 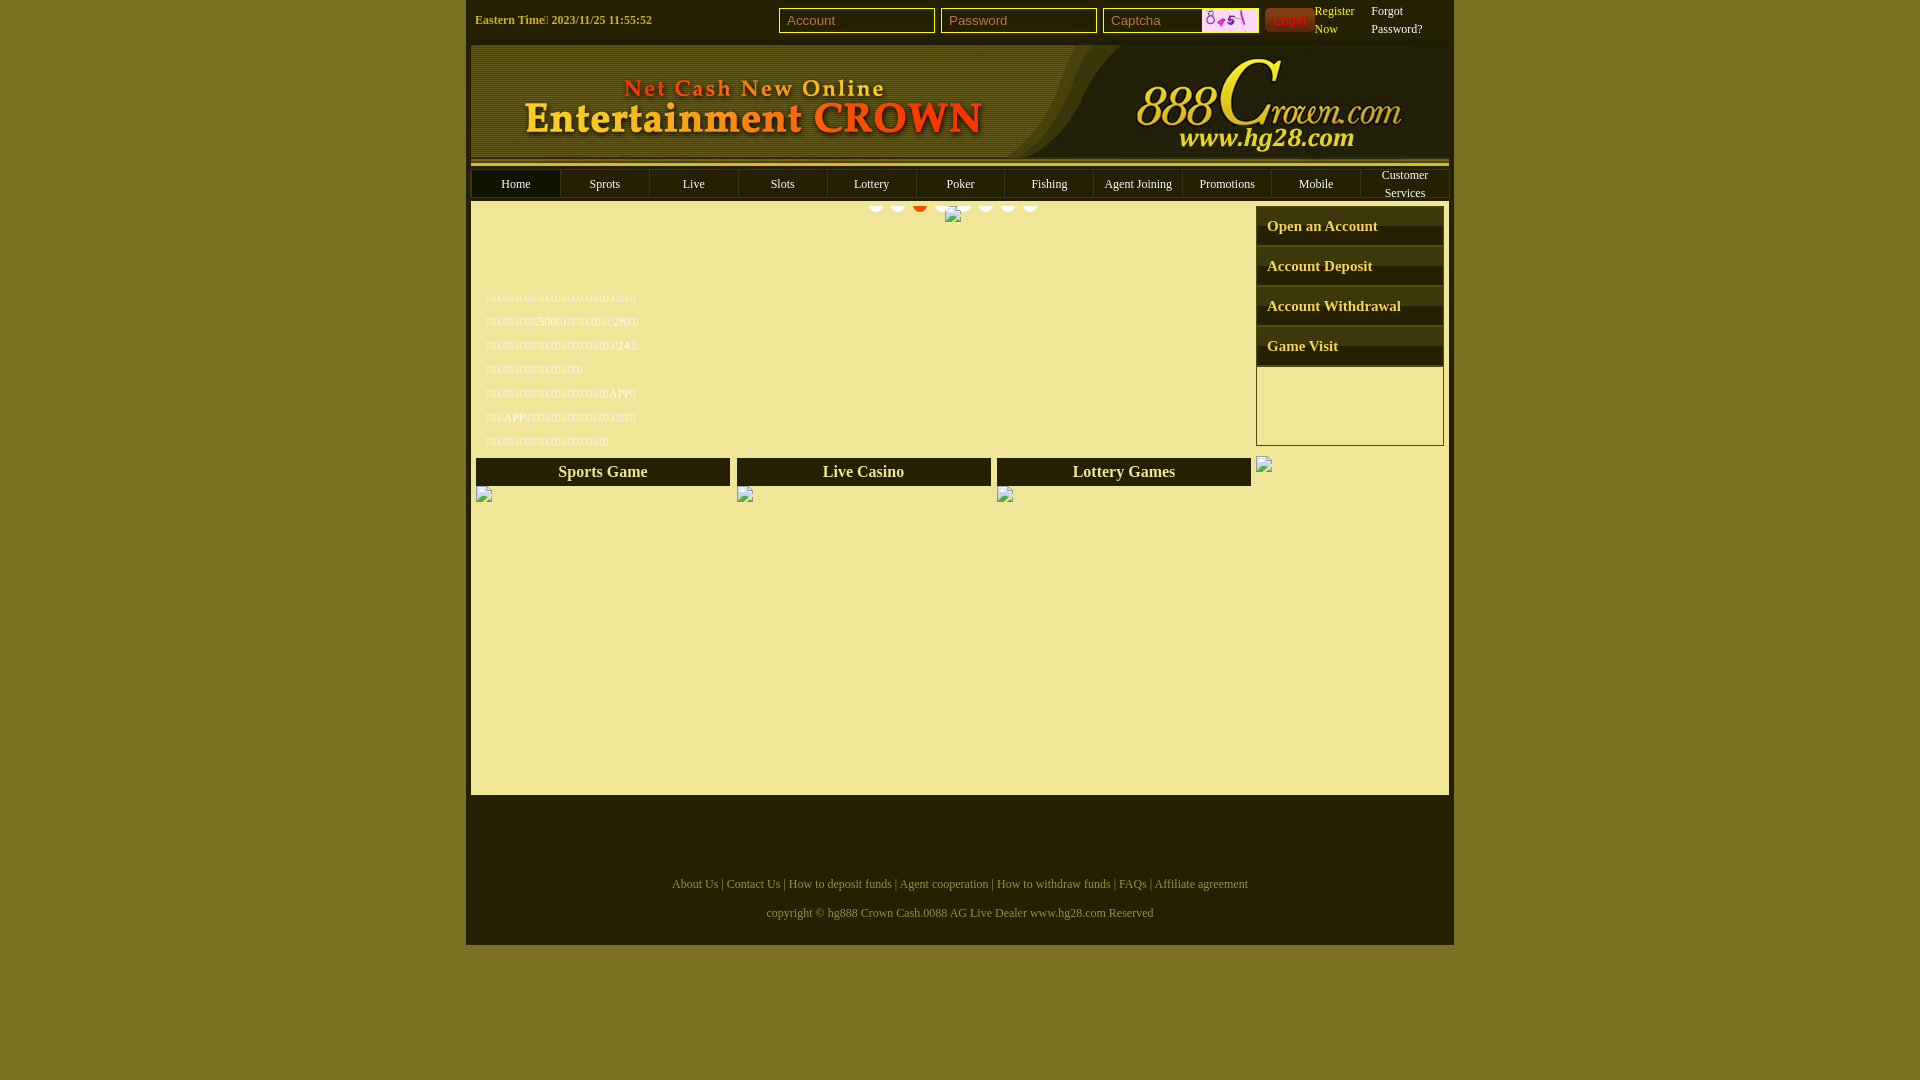 What do you see at coordinates (1133, 884) in the screenshot?
I see `FAQs` at bounding box center [1133, 884].